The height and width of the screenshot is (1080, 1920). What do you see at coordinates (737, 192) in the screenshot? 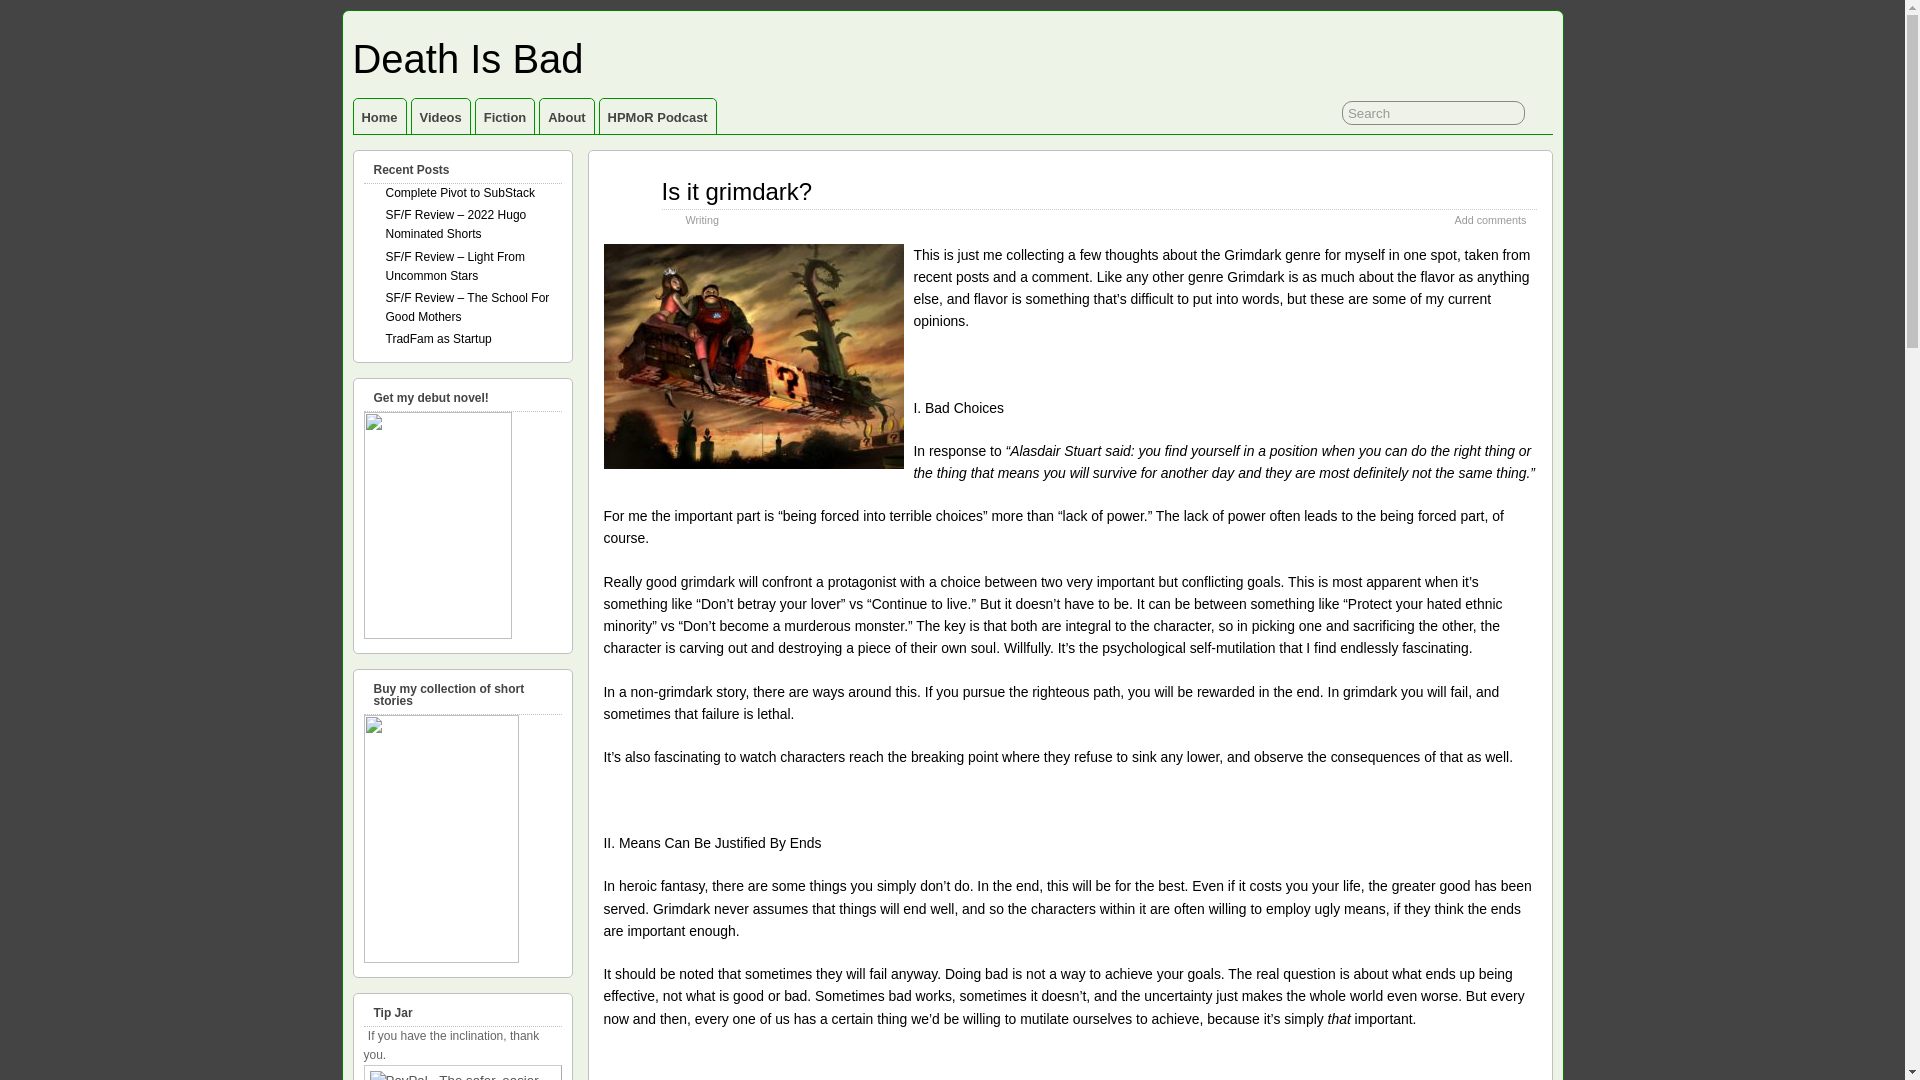
I see `Is it grimdark?` at bounding box center [737, 192].